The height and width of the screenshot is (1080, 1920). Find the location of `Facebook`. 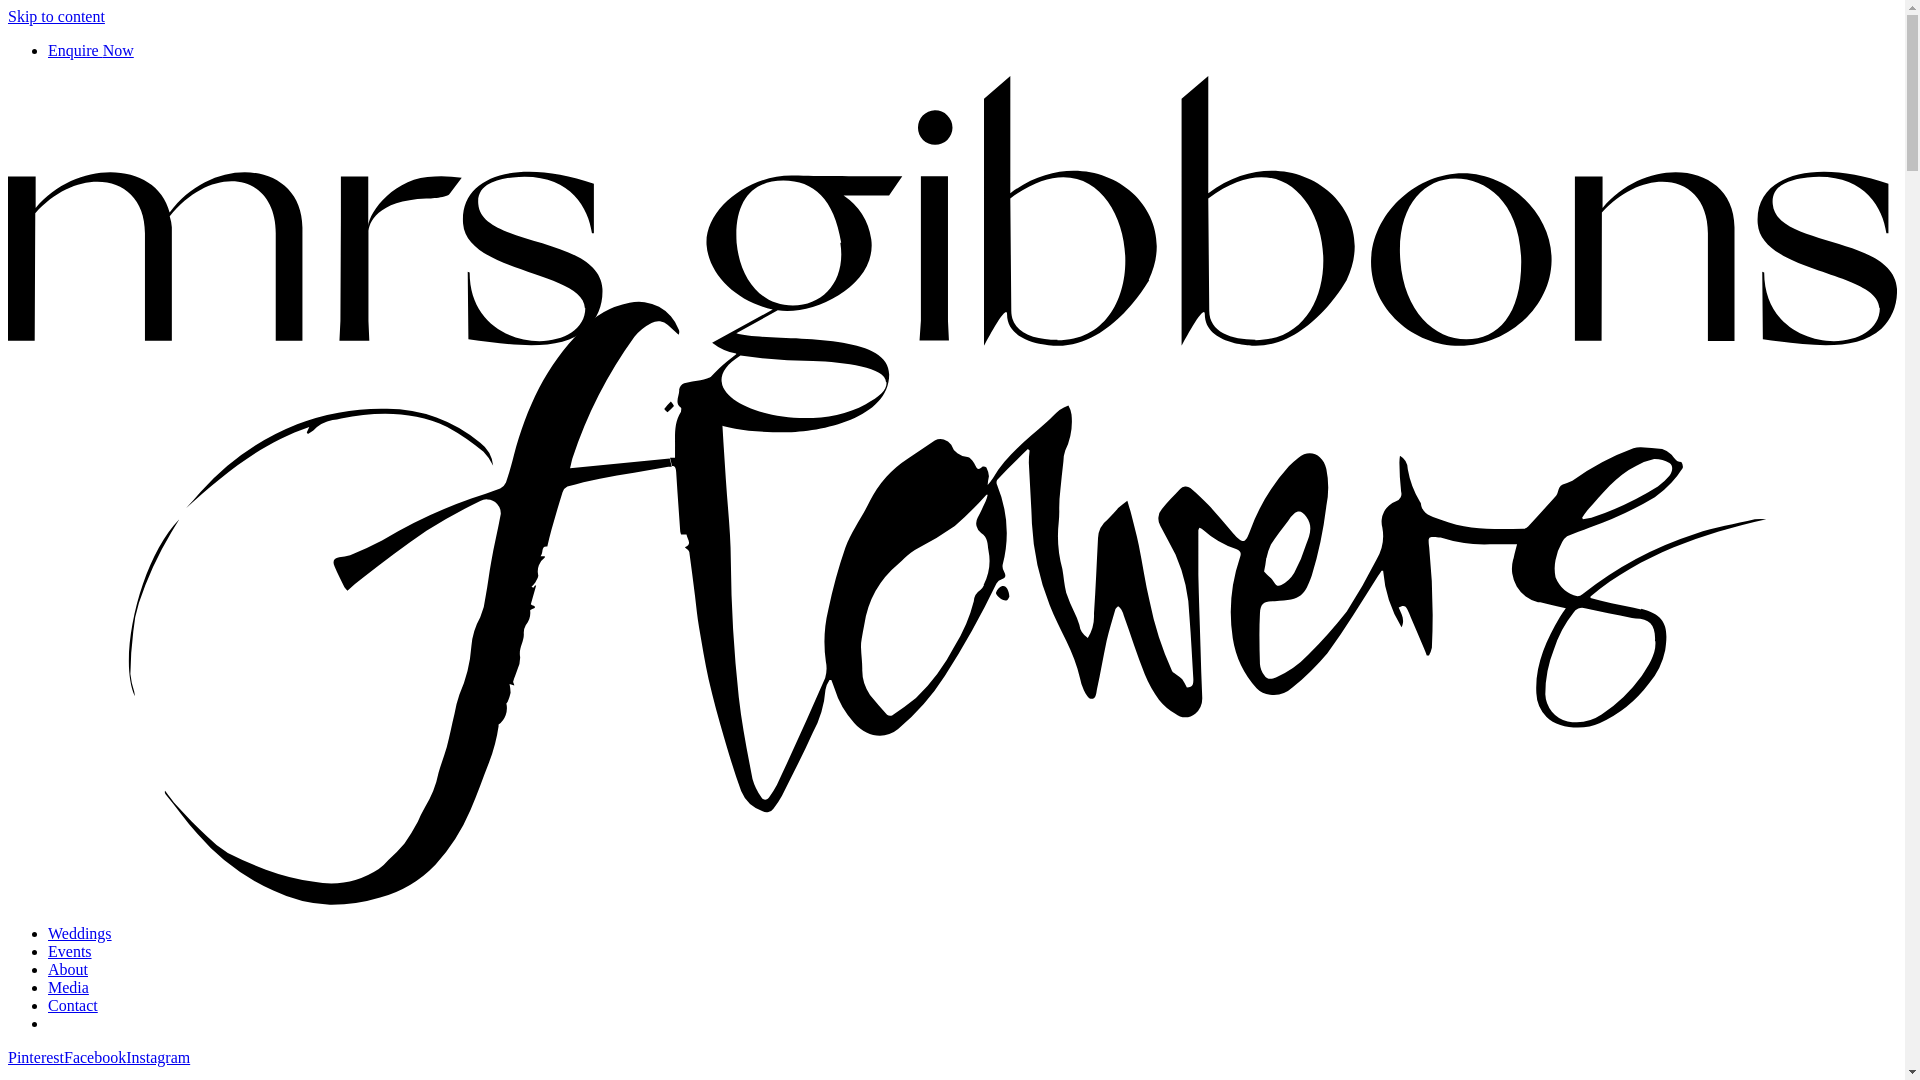

Facebook is located at coordinates (95, 1058).